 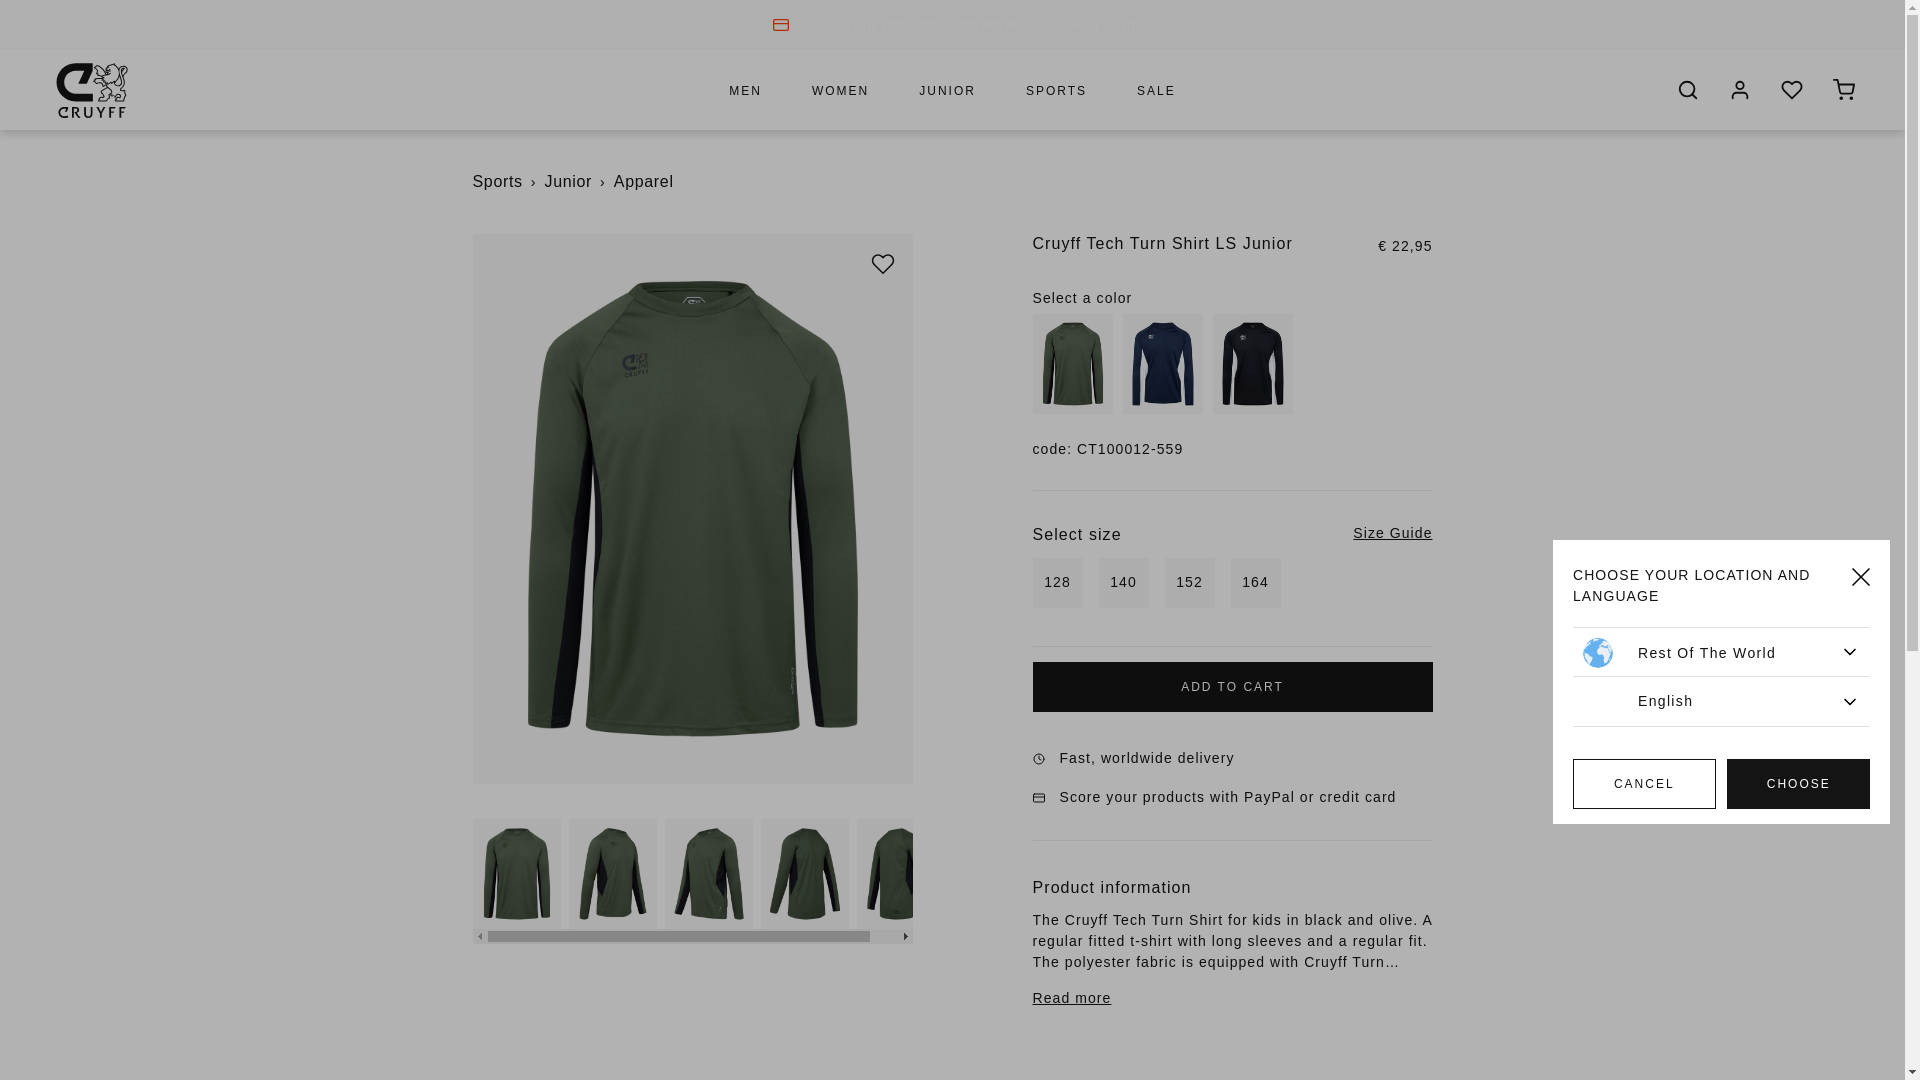 What do you see at coordinates (746, 89) in the screenshot?
I see `MEN` at bounding box center [746, 89].